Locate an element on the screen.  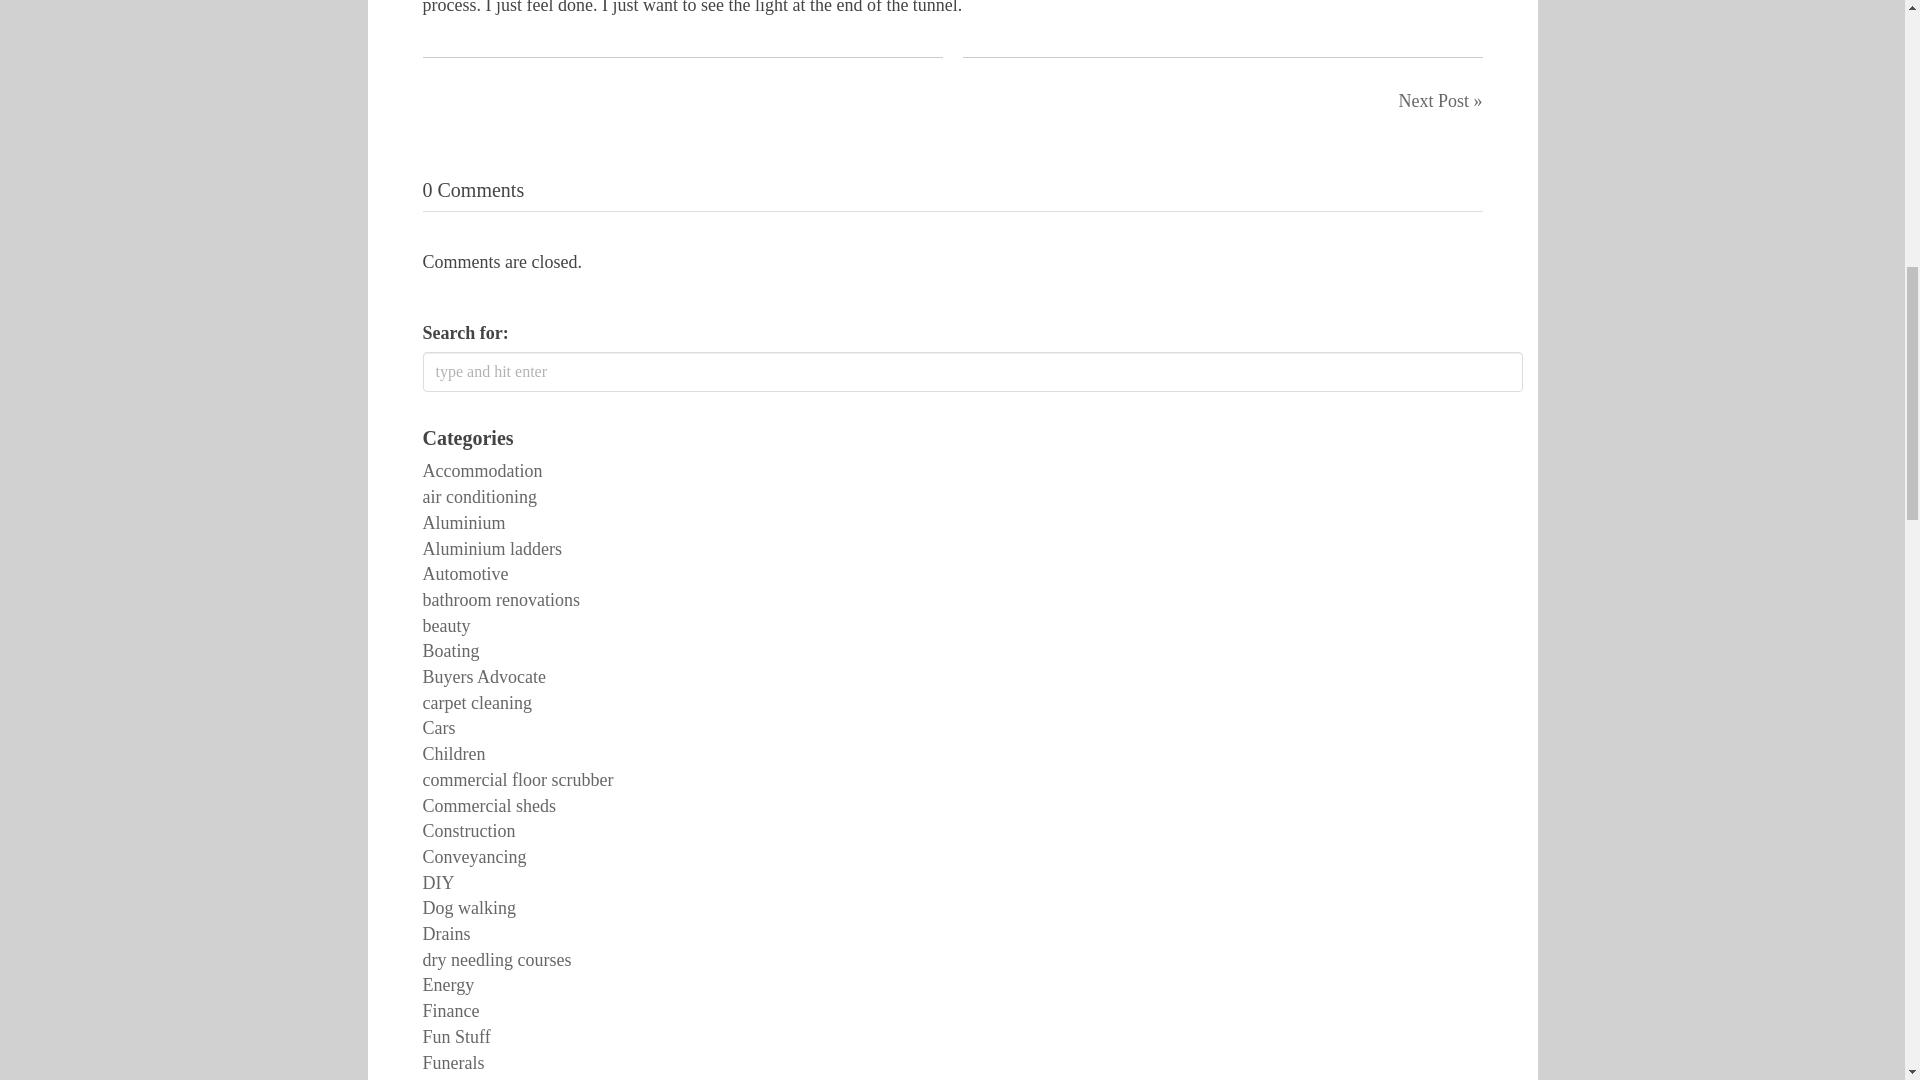
beauty is located at coordinates (446, 626).